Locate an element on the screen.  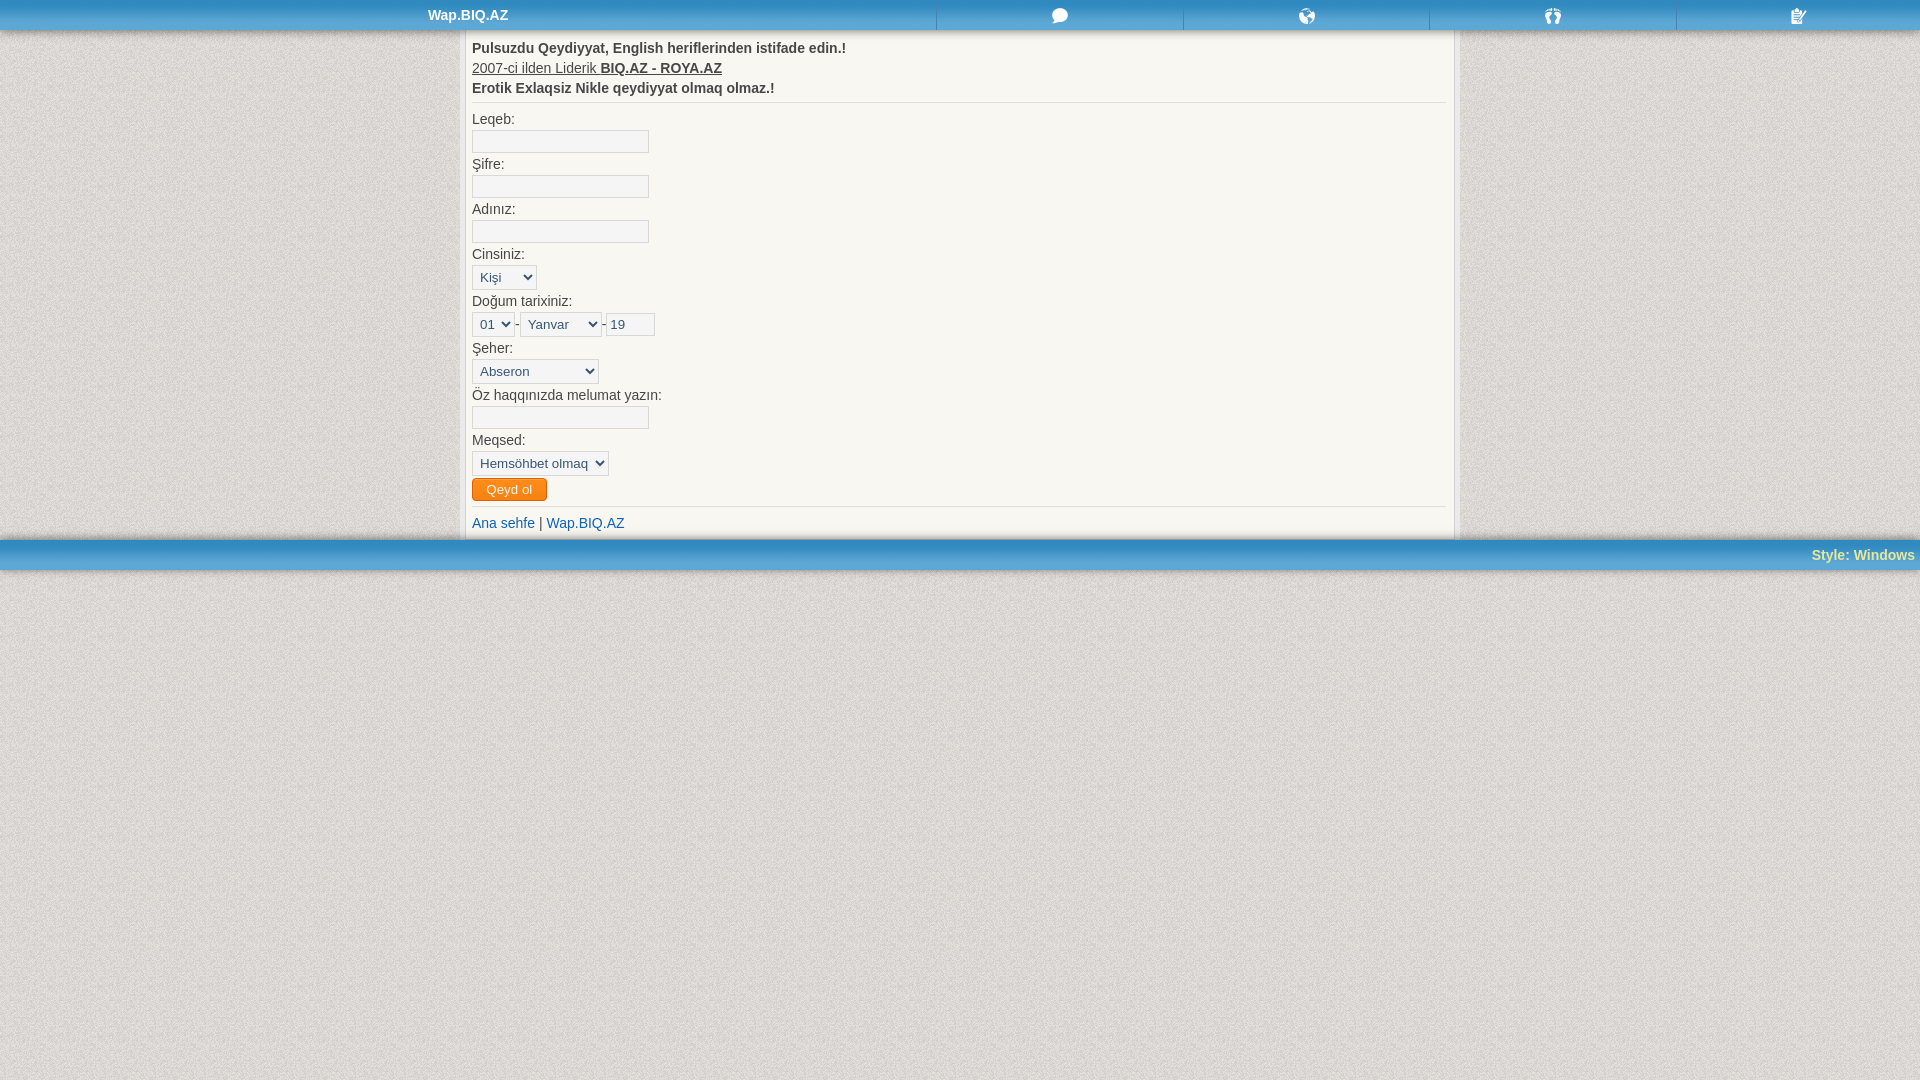
Leqebiniz (Nick) is located at coordinates (560, 142).